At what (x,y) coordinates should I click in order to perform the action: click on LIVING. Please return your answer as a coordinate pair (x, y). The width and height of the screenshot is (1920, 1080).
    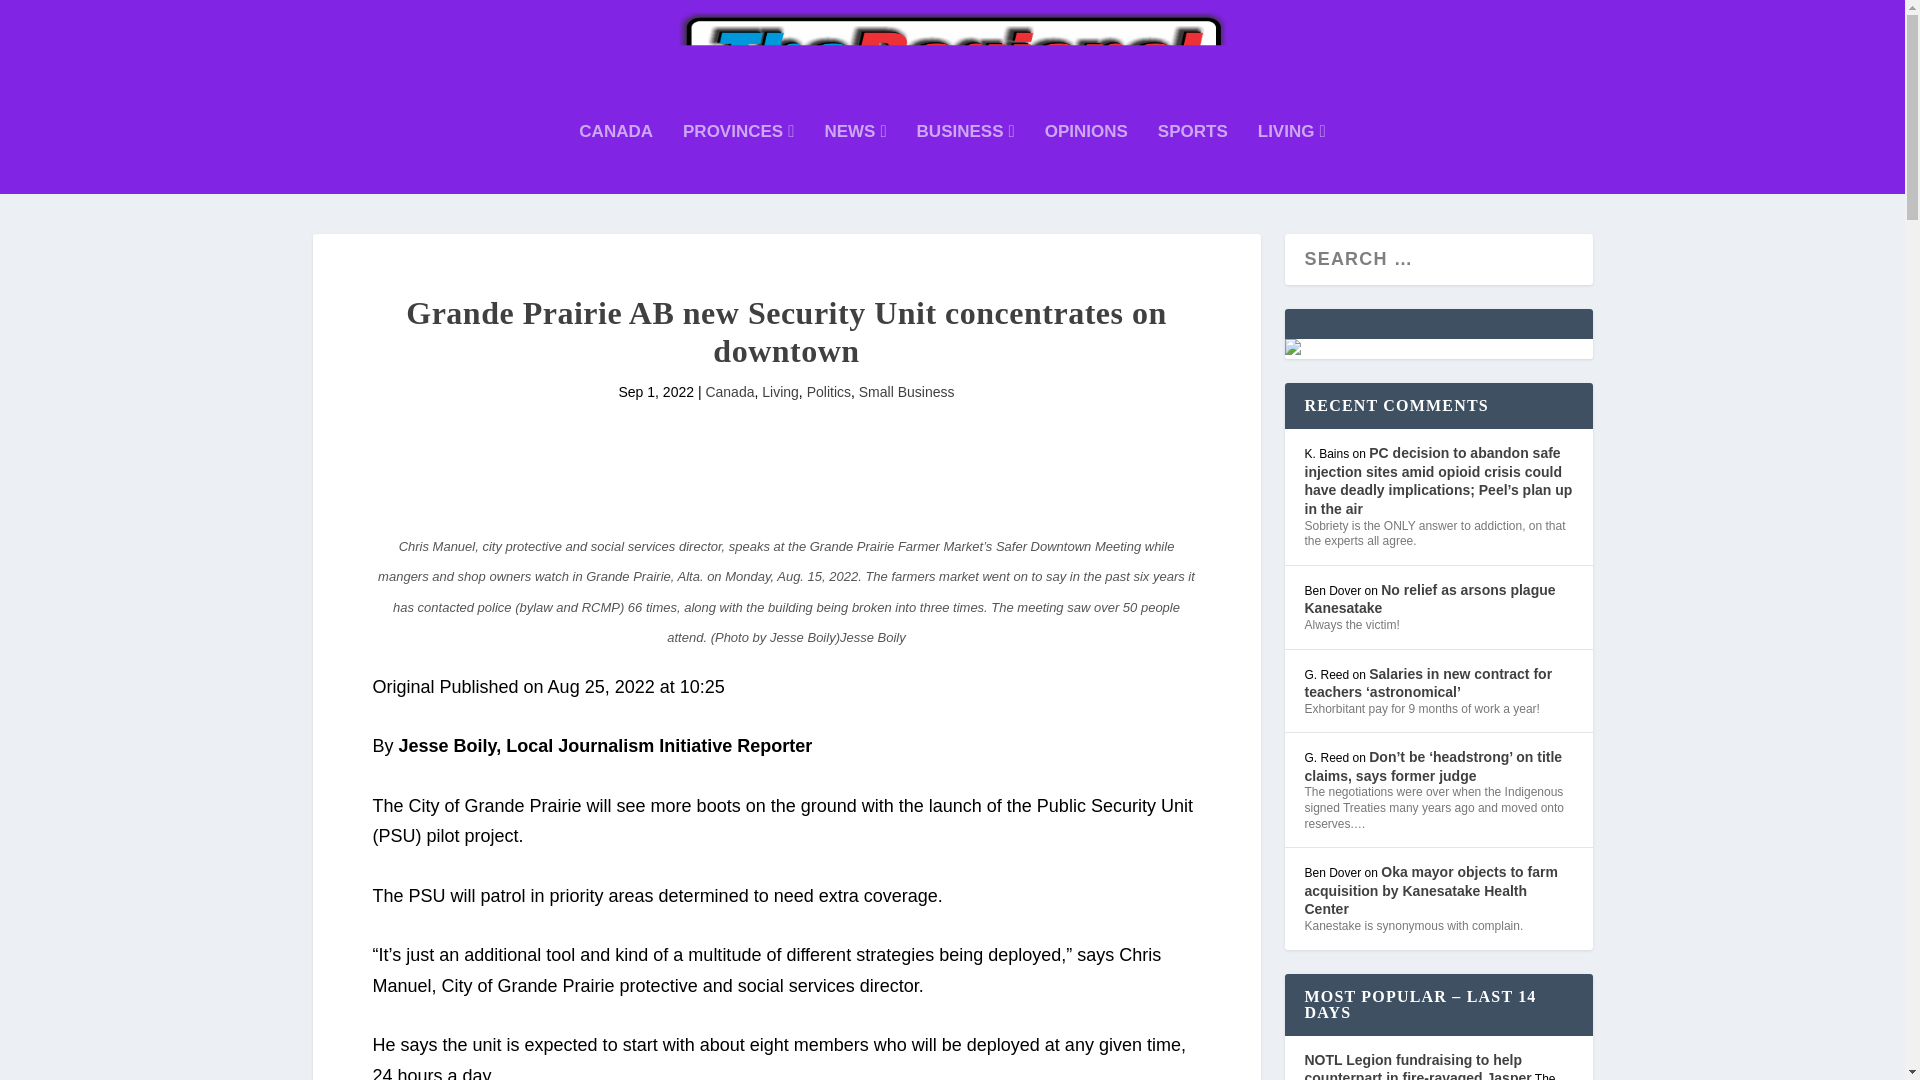
    Looking at the image, I should click on (1292, 159).